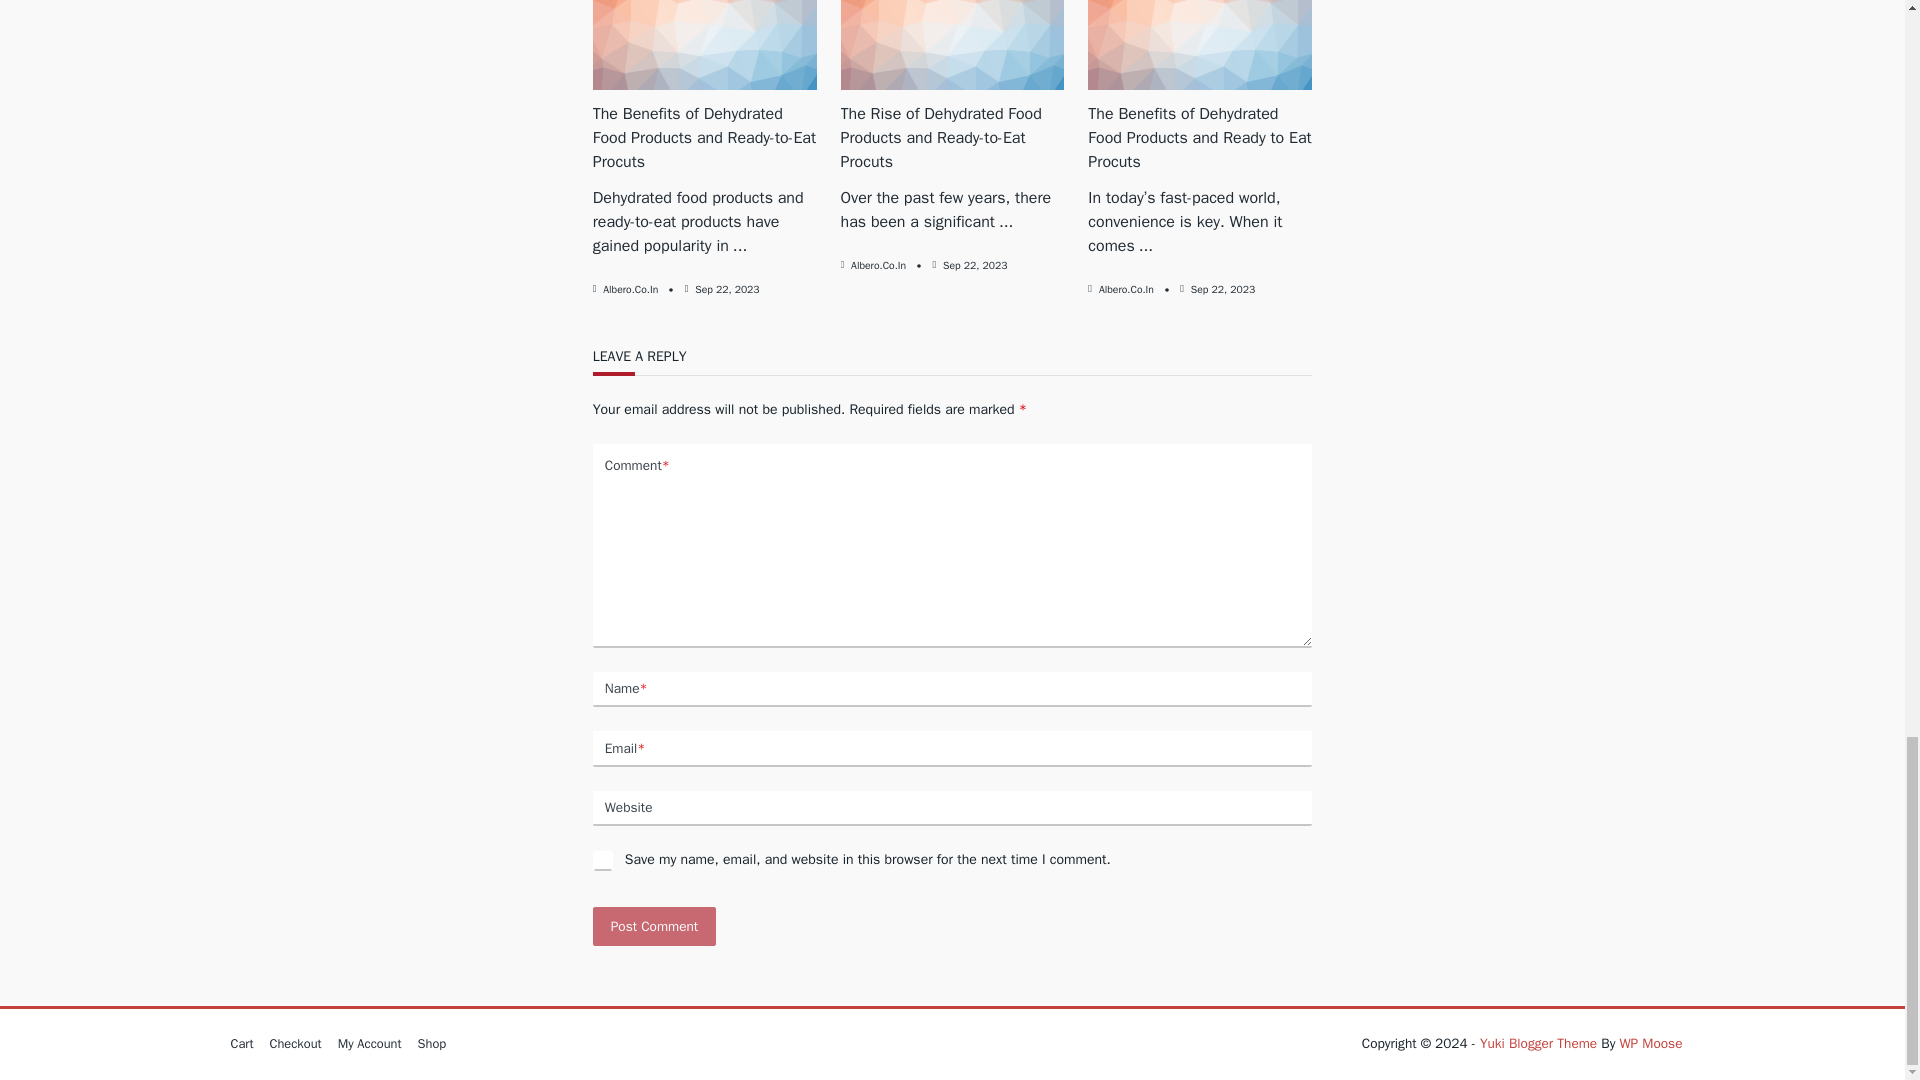 The width and height of the screenshot is (1920, 1080). What do you see at coordinates (654, 926) in the screenshot?
I see `Post Comment` at bounding box center [654, 926].